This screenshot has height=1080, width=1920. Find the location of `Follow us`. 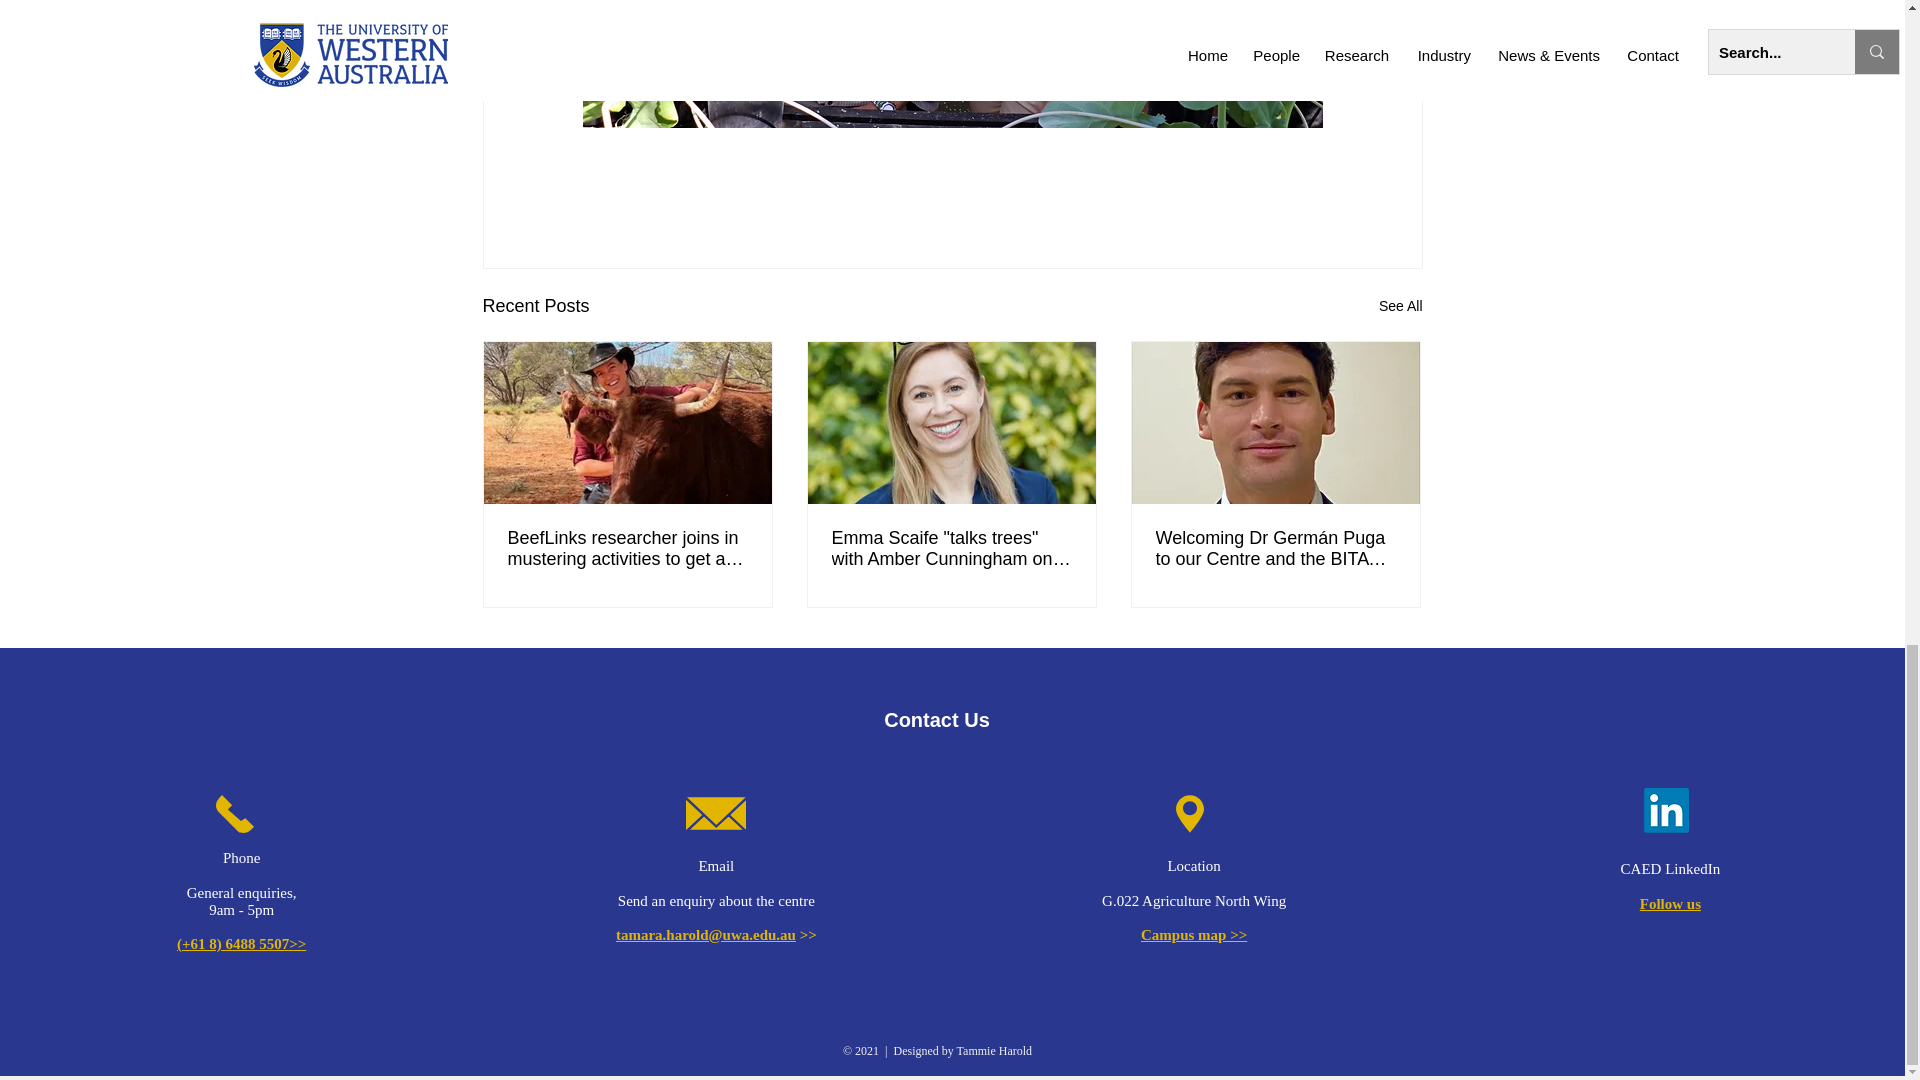

Follow us is located at coordinates (1670, 904).